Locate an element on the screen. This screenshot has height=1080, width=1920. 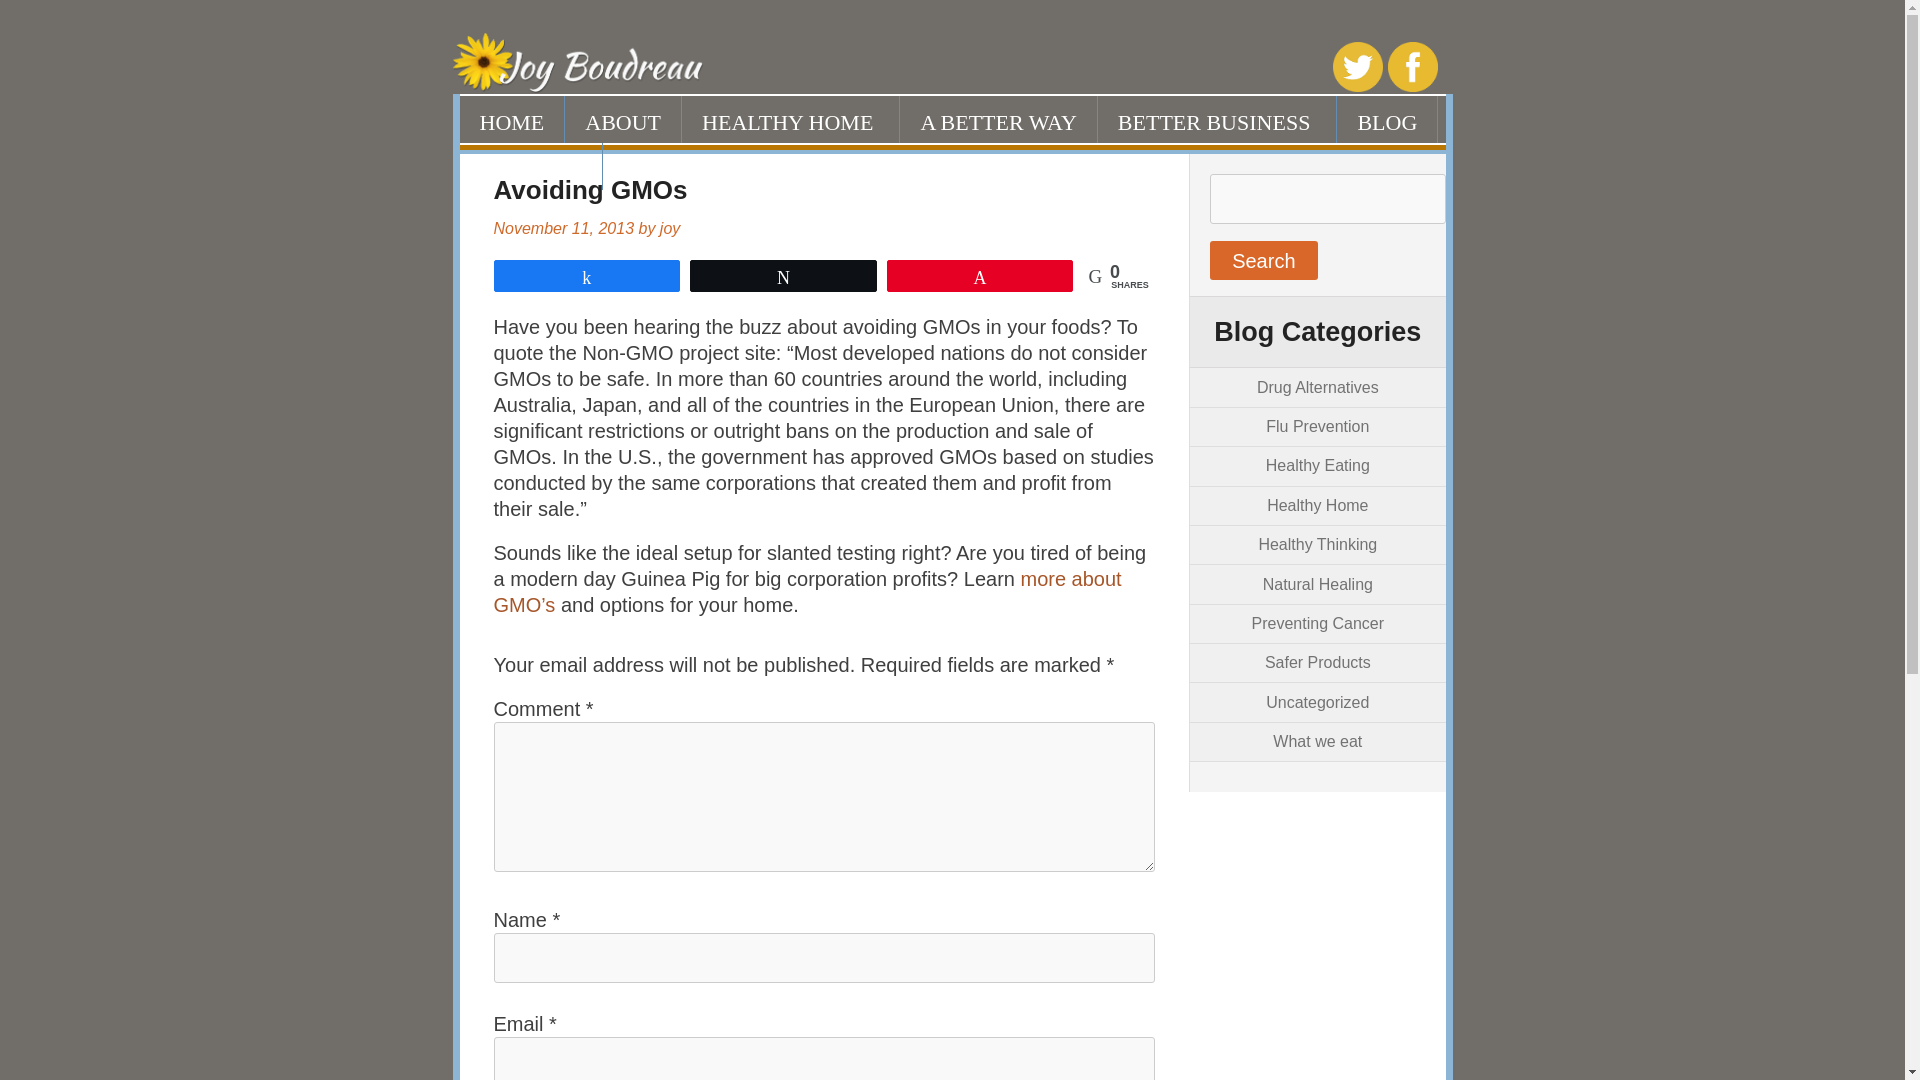
Healthy Home is located at coordinates (1317, 505).